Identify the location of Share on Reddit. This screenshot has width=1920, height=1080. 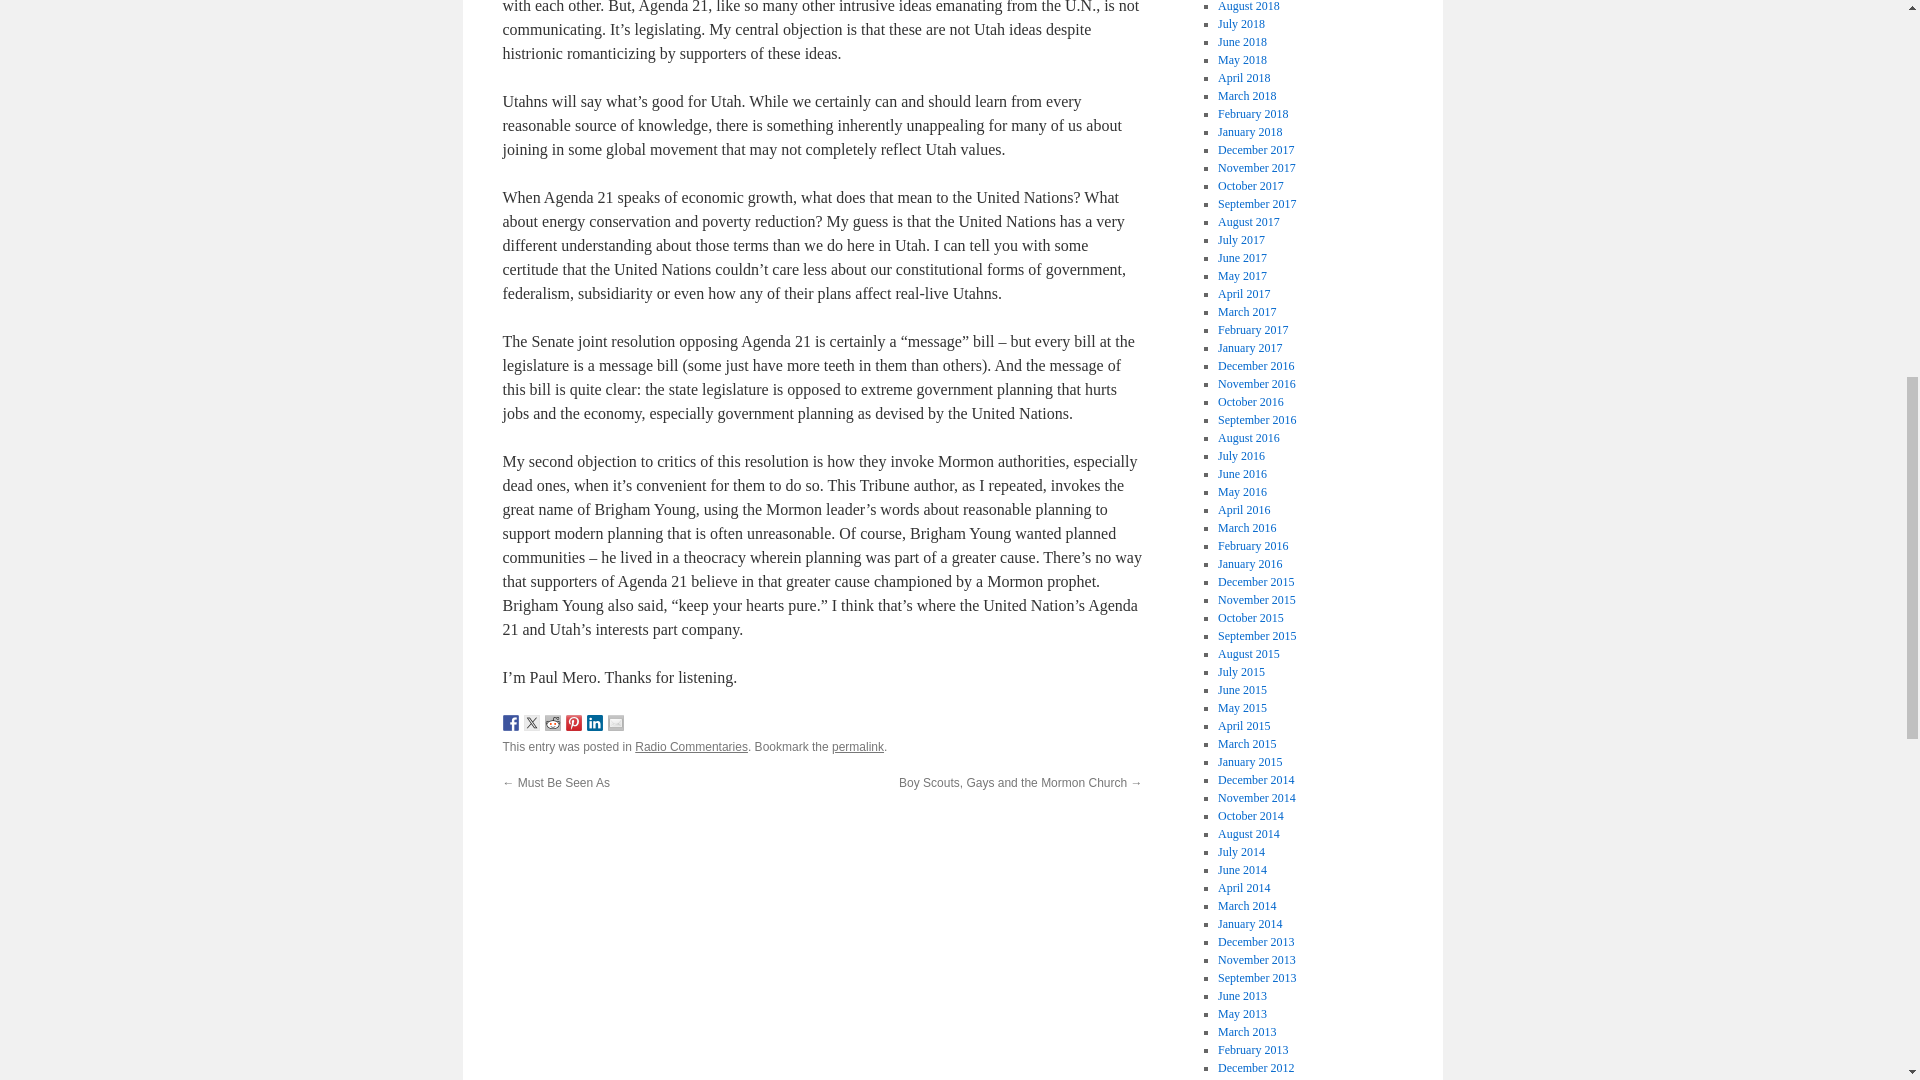
(552, 722).